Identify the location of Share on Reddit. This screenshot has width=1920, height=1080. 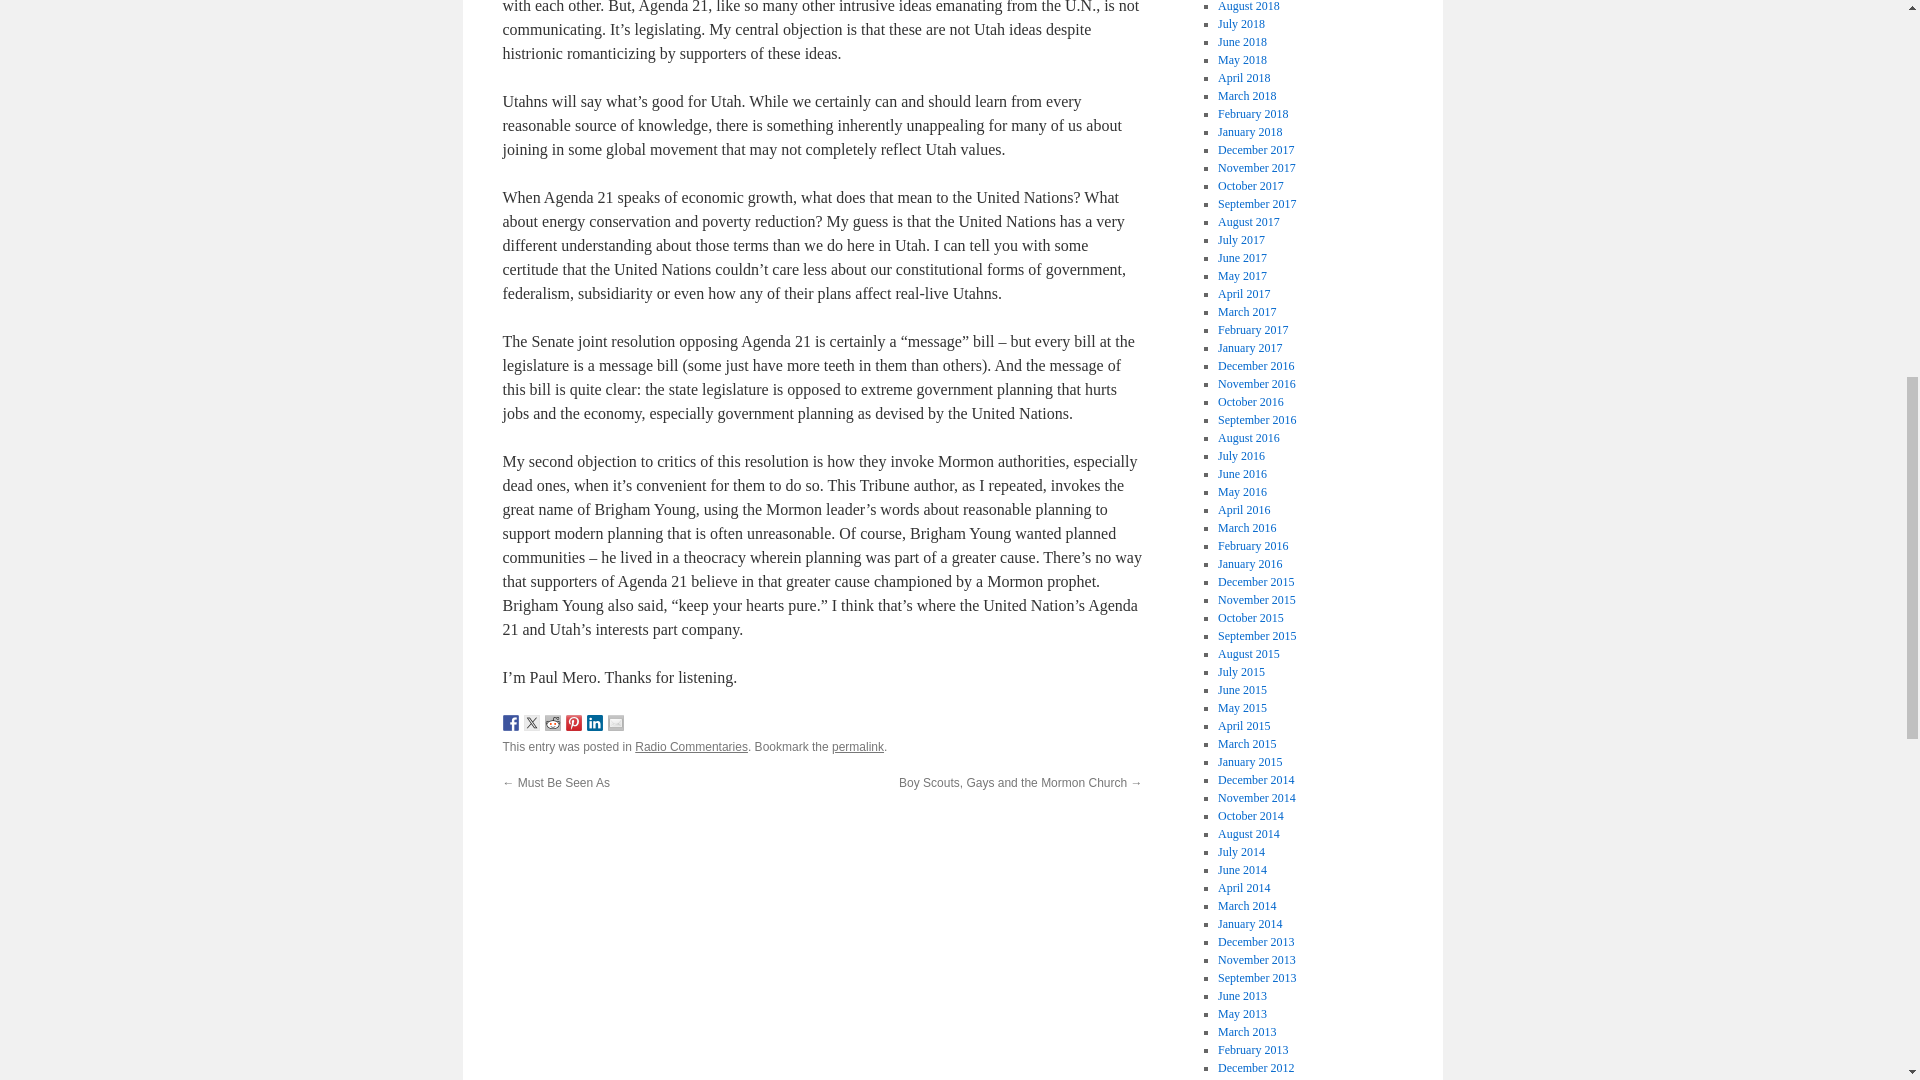
(552, 722).